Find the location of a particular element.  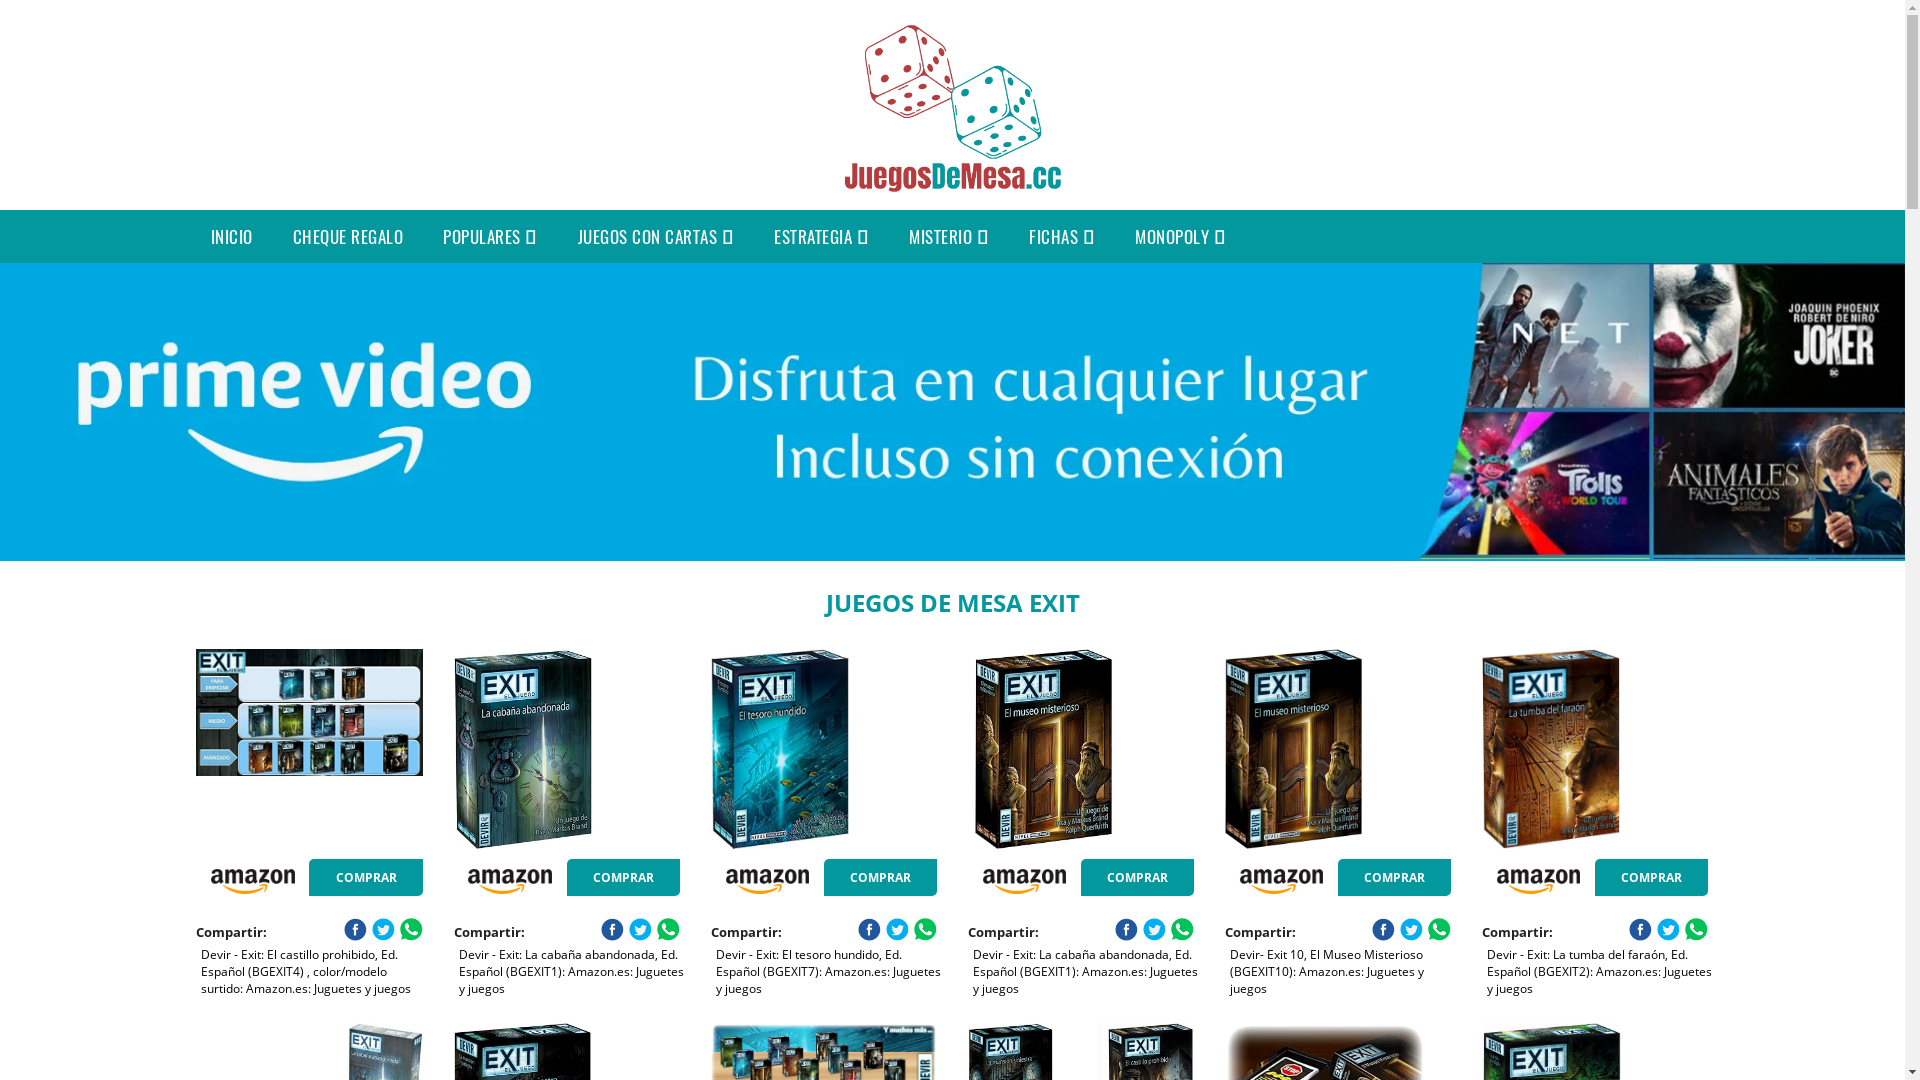

Prime Video is located at coordinates (952, 412).